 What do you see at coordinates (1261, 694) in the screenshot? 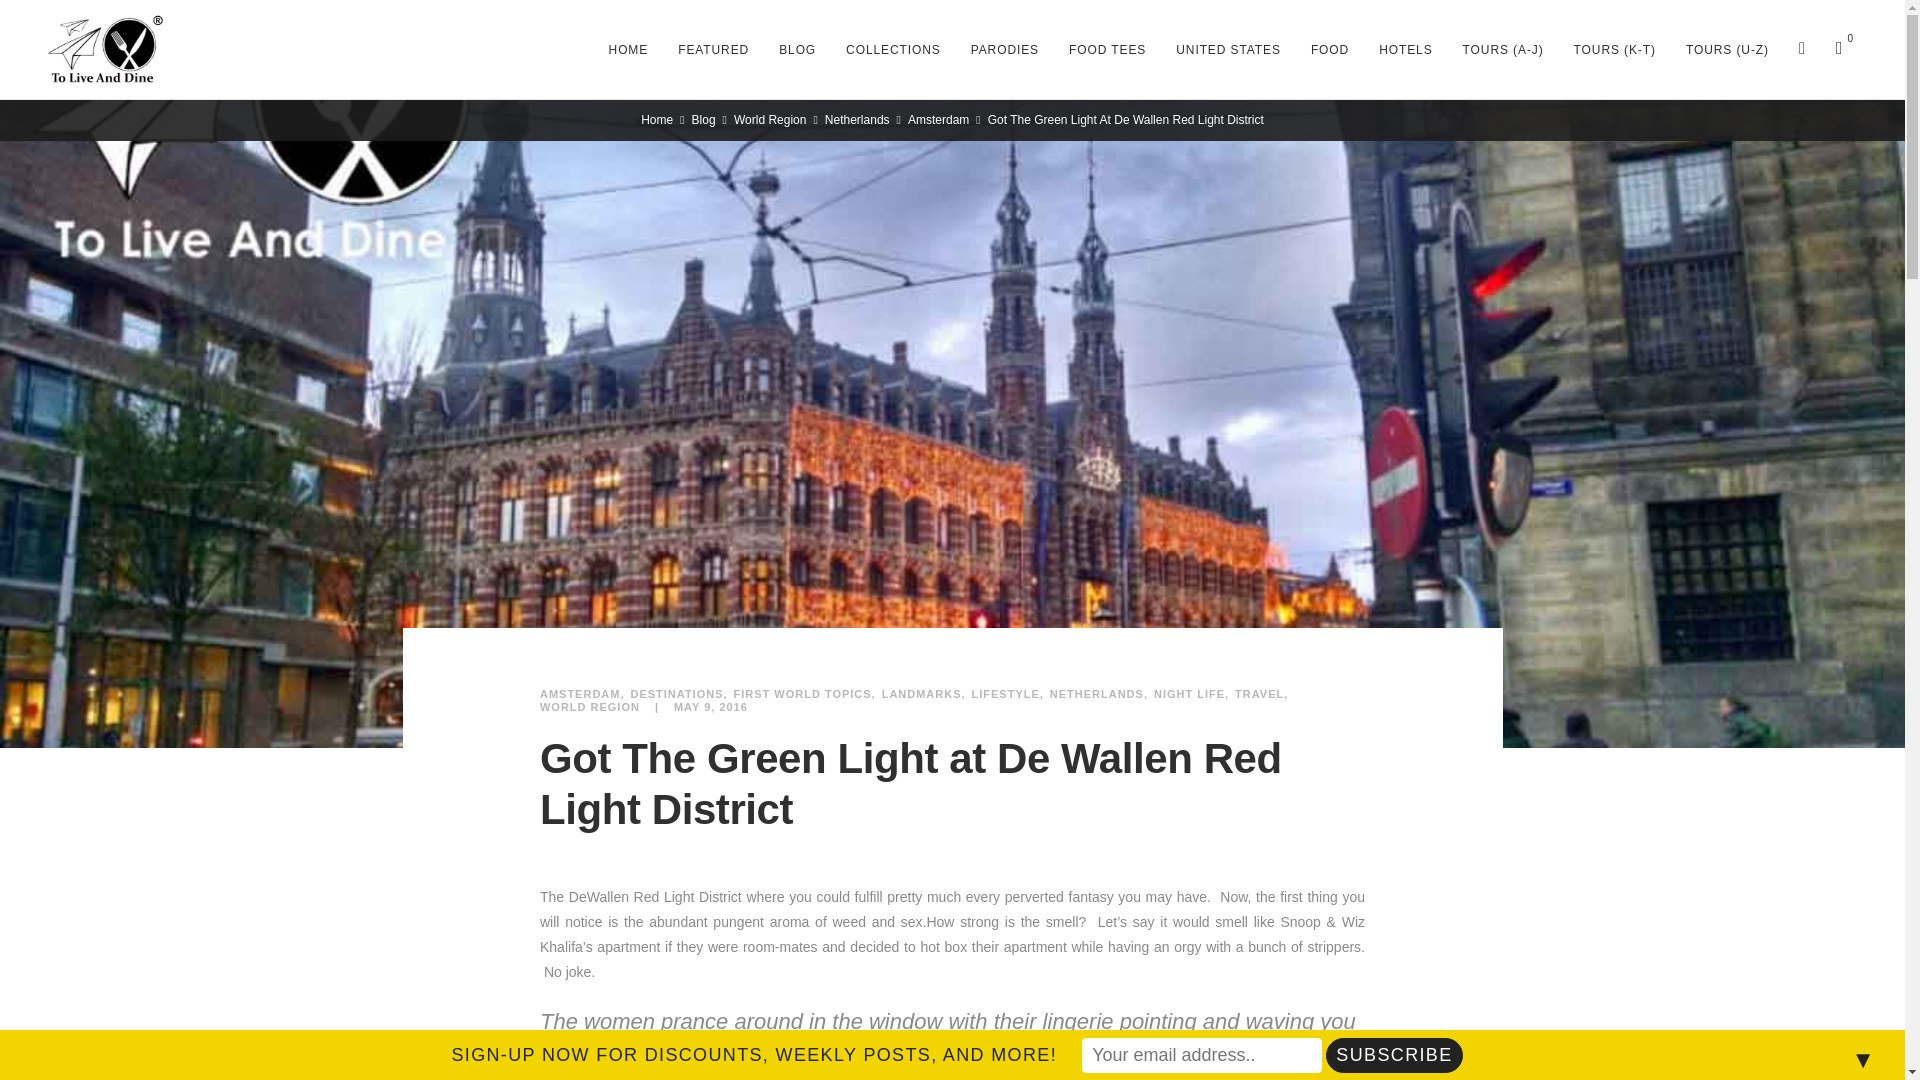
I see `Travel` at bounding box center [1261, 694].